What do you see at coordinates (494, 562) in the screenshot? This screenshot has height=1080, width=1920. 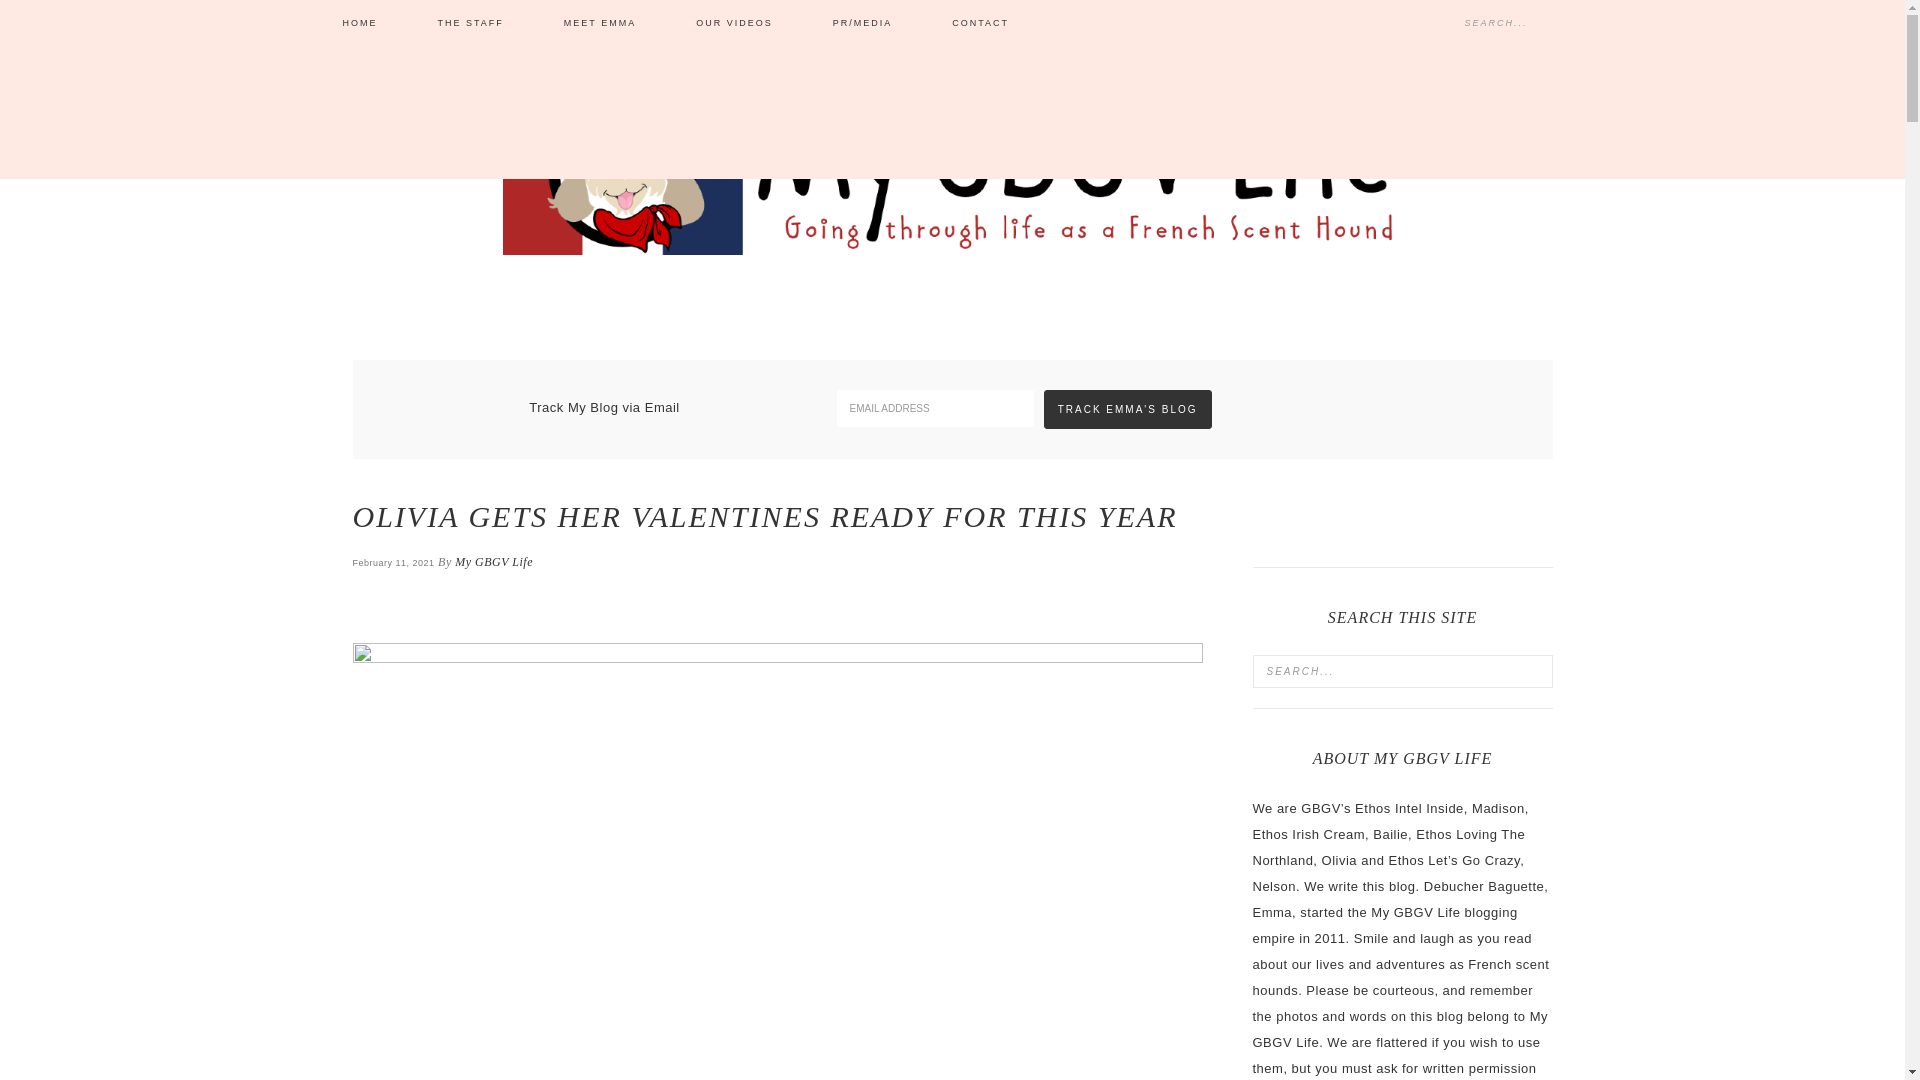 I see `My GBGV Life` at bounding box center [494, 562].